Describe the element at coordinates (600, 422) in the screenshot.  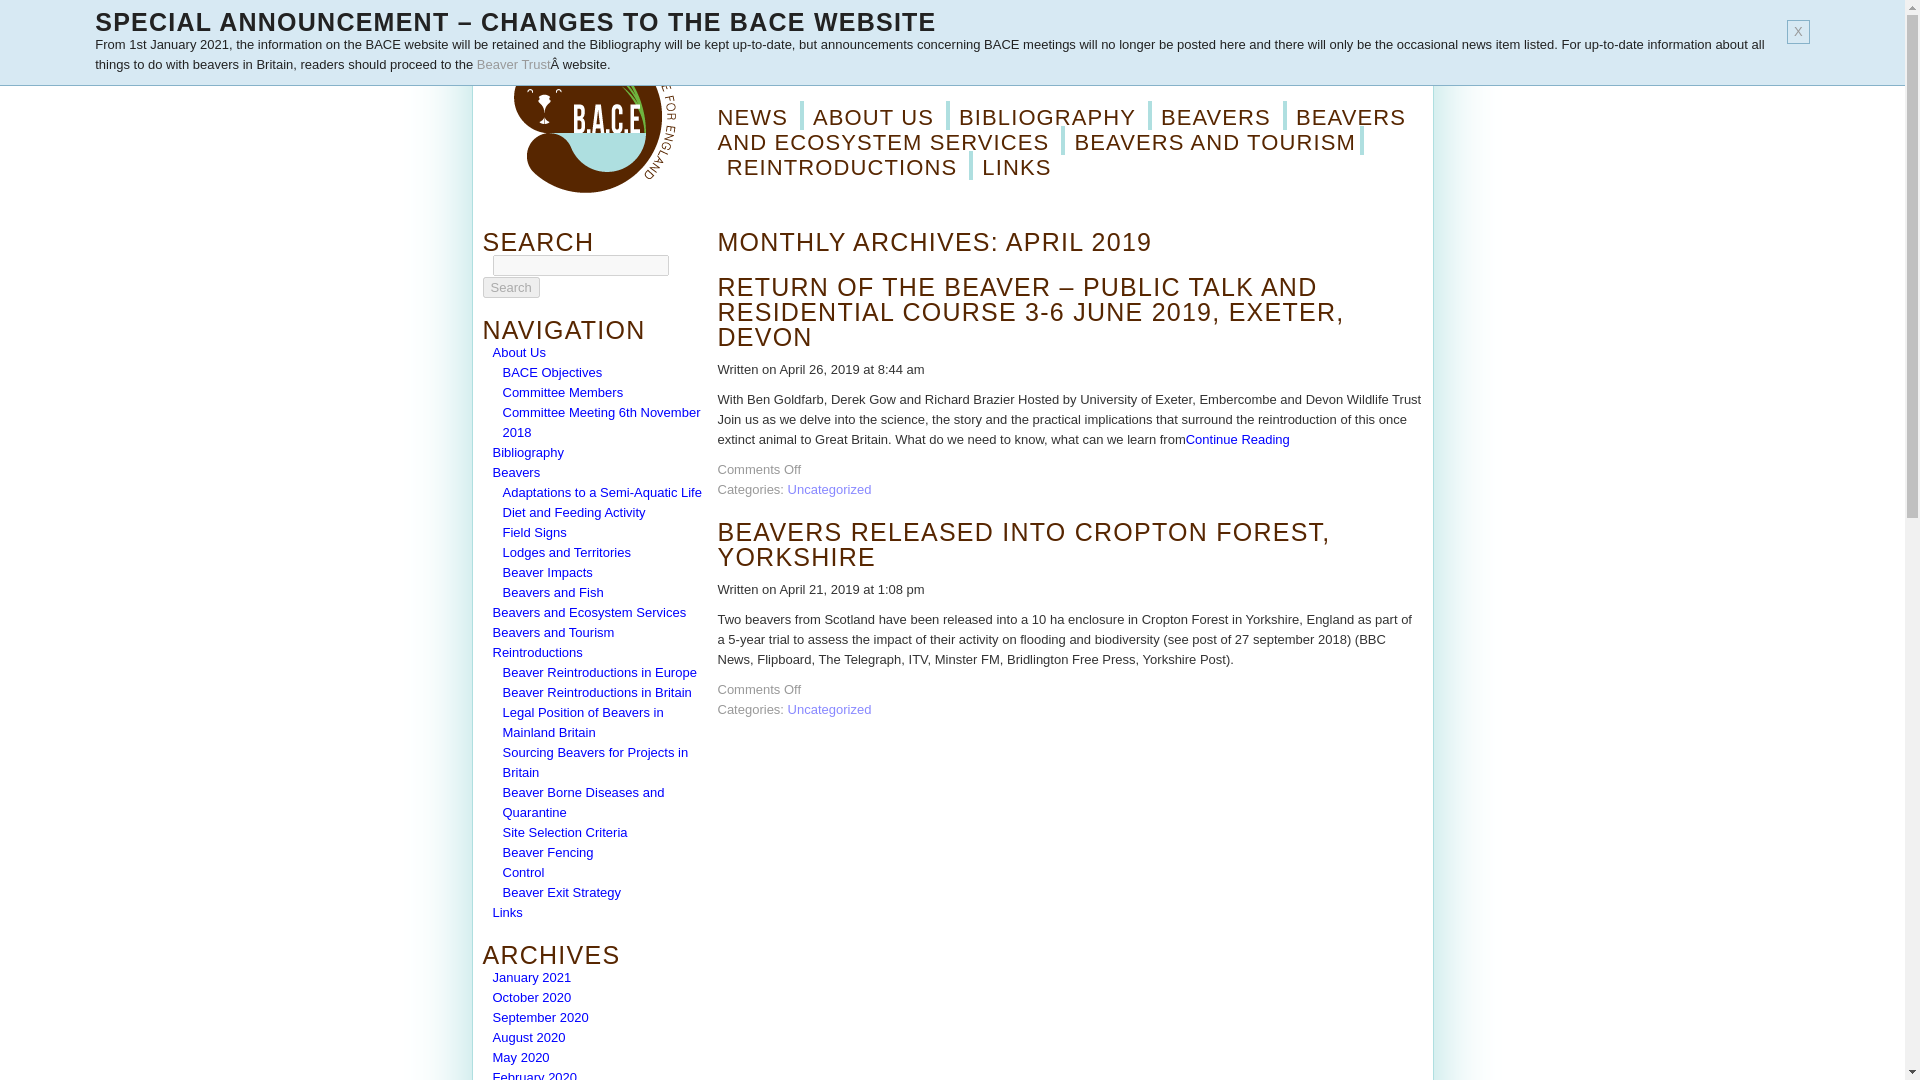
I see `Committee Meeting 6th November 2018` at that location.